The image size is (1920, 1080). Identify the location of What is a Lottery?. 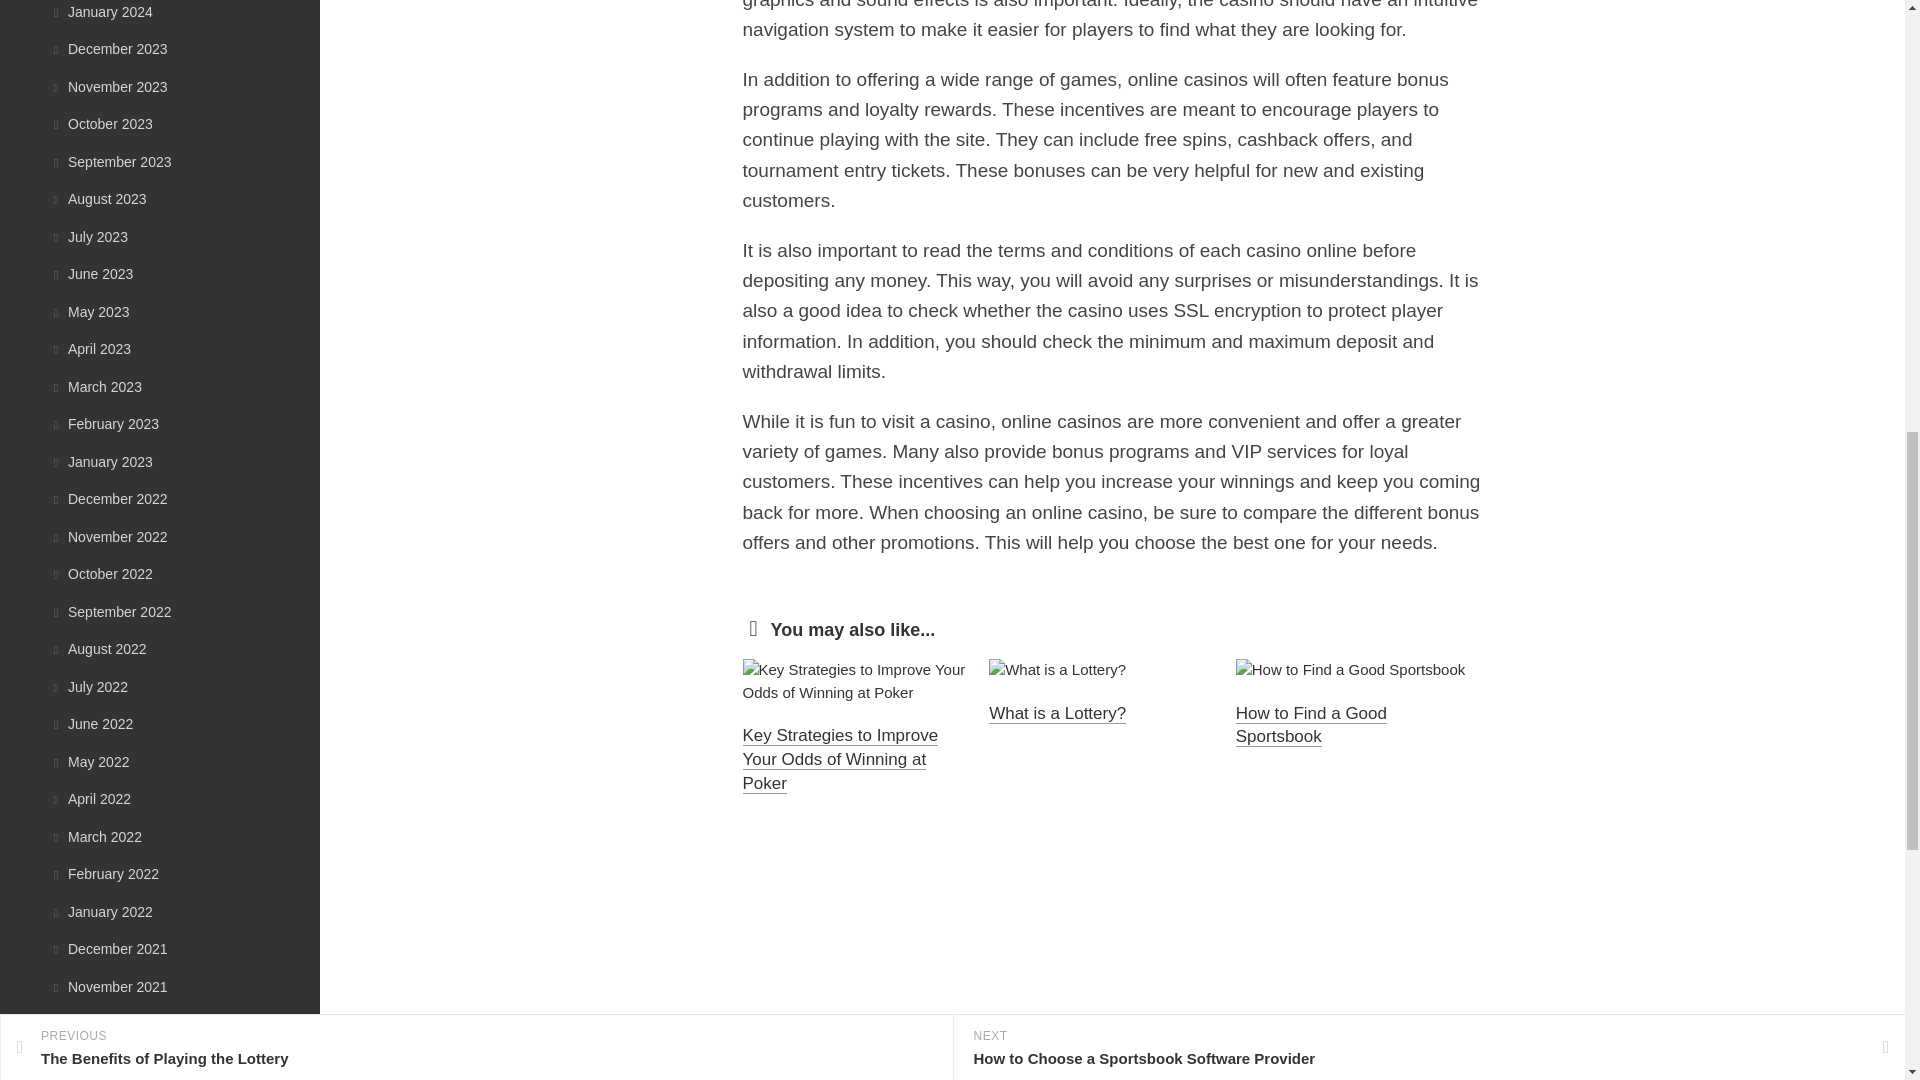
(1056, 713).